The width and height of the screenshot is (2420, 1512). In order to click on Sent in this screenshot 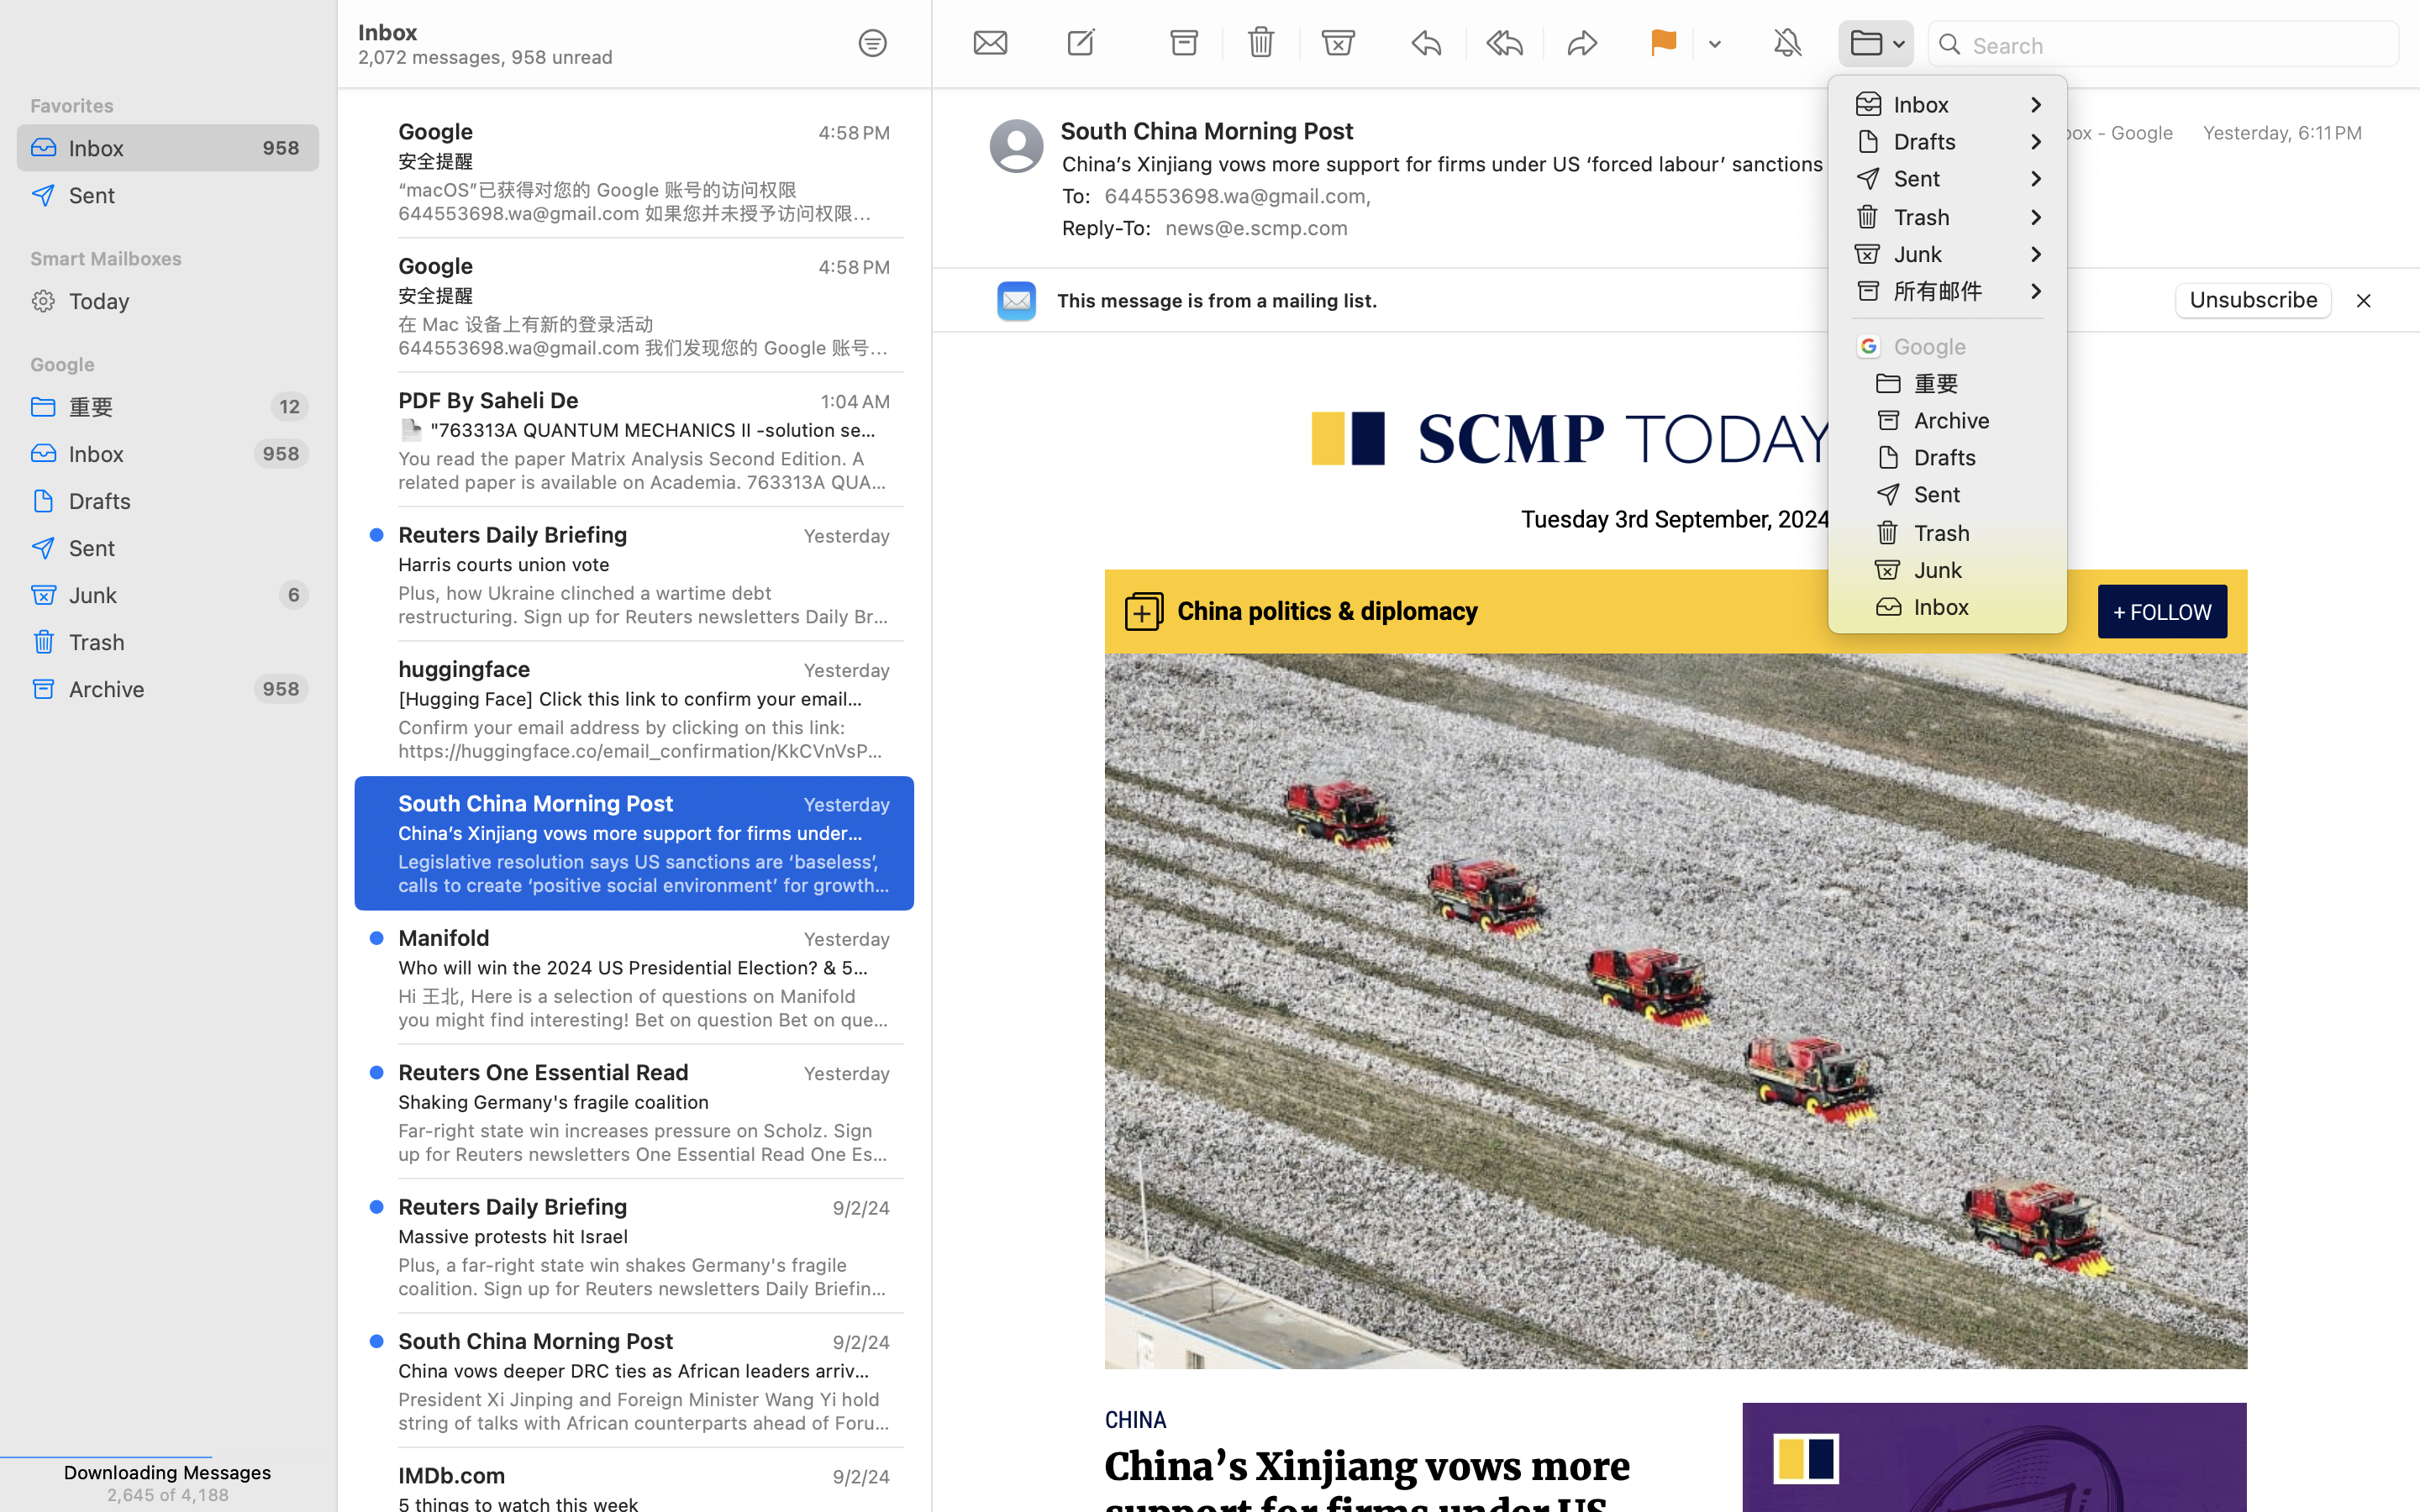, I will do `click(187, 195)`.